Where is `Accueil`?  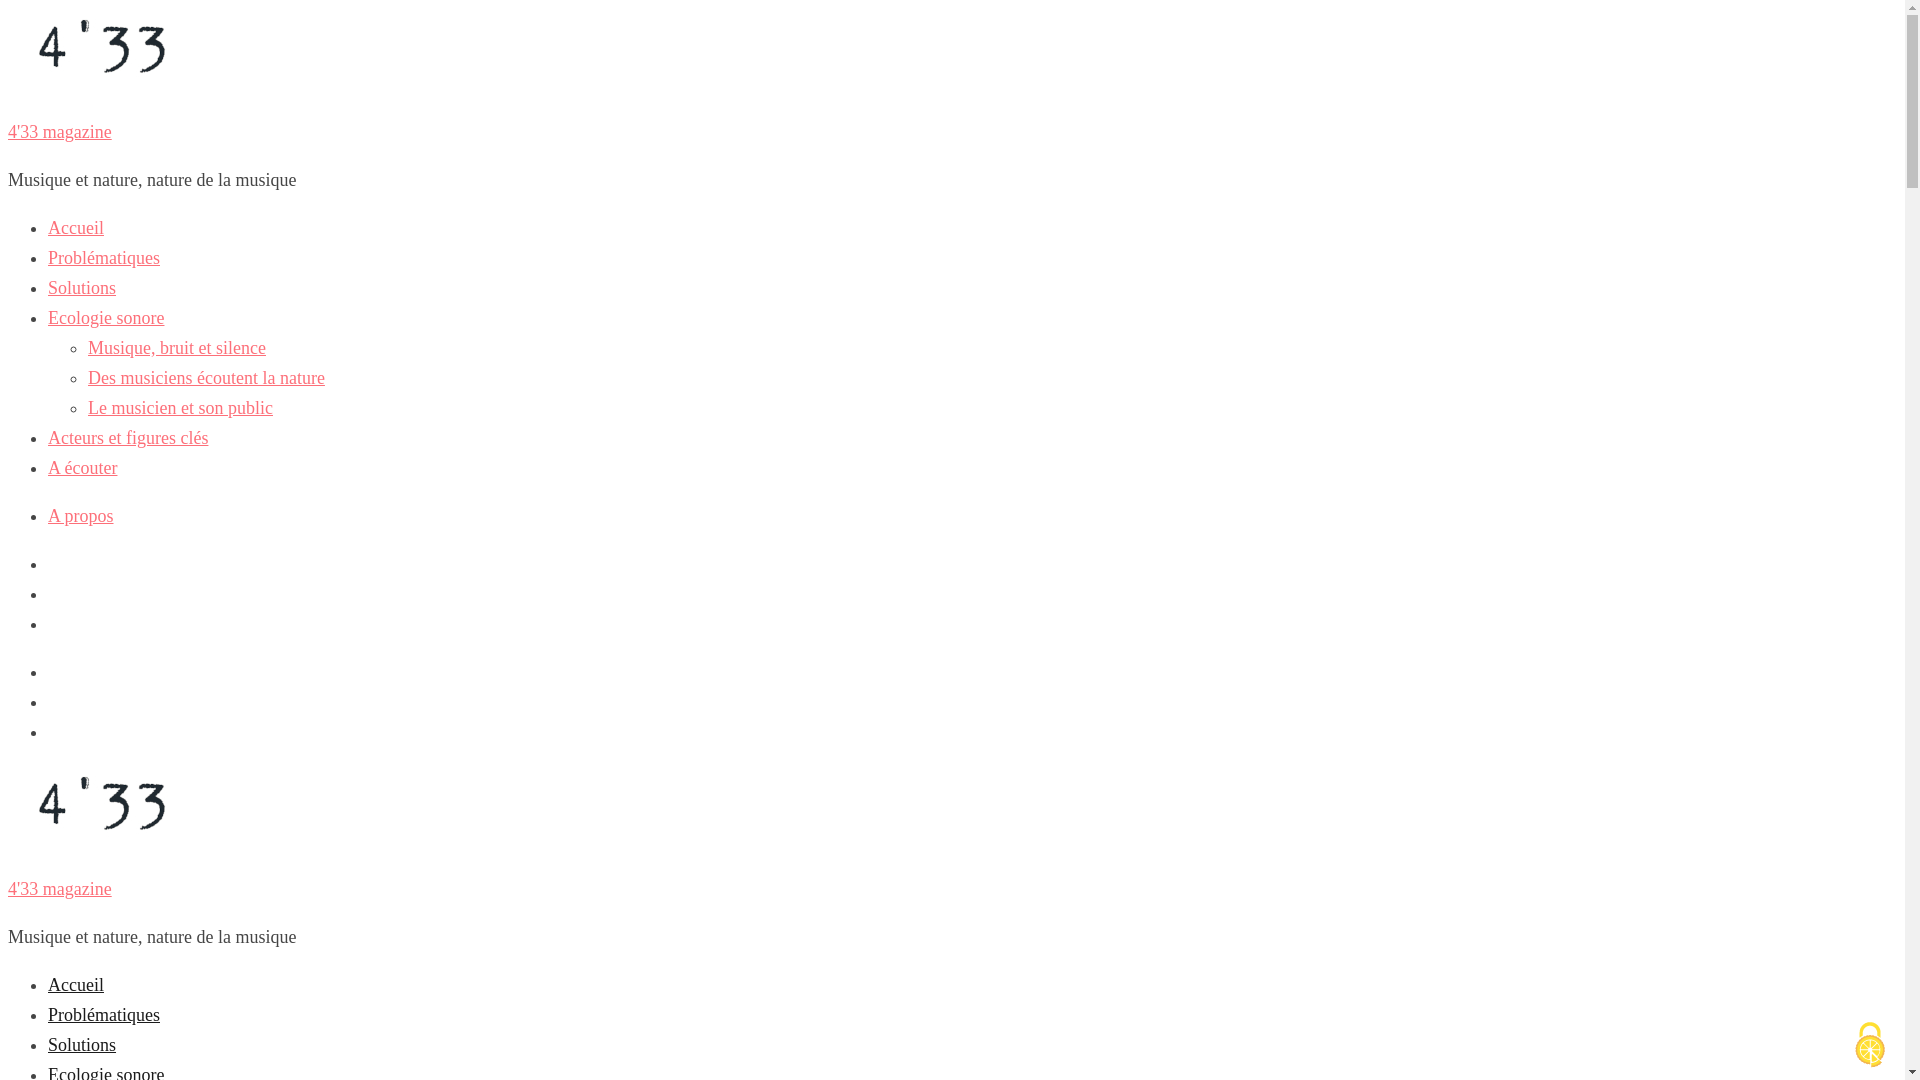
Accueil is located at coordinates (76, 986).